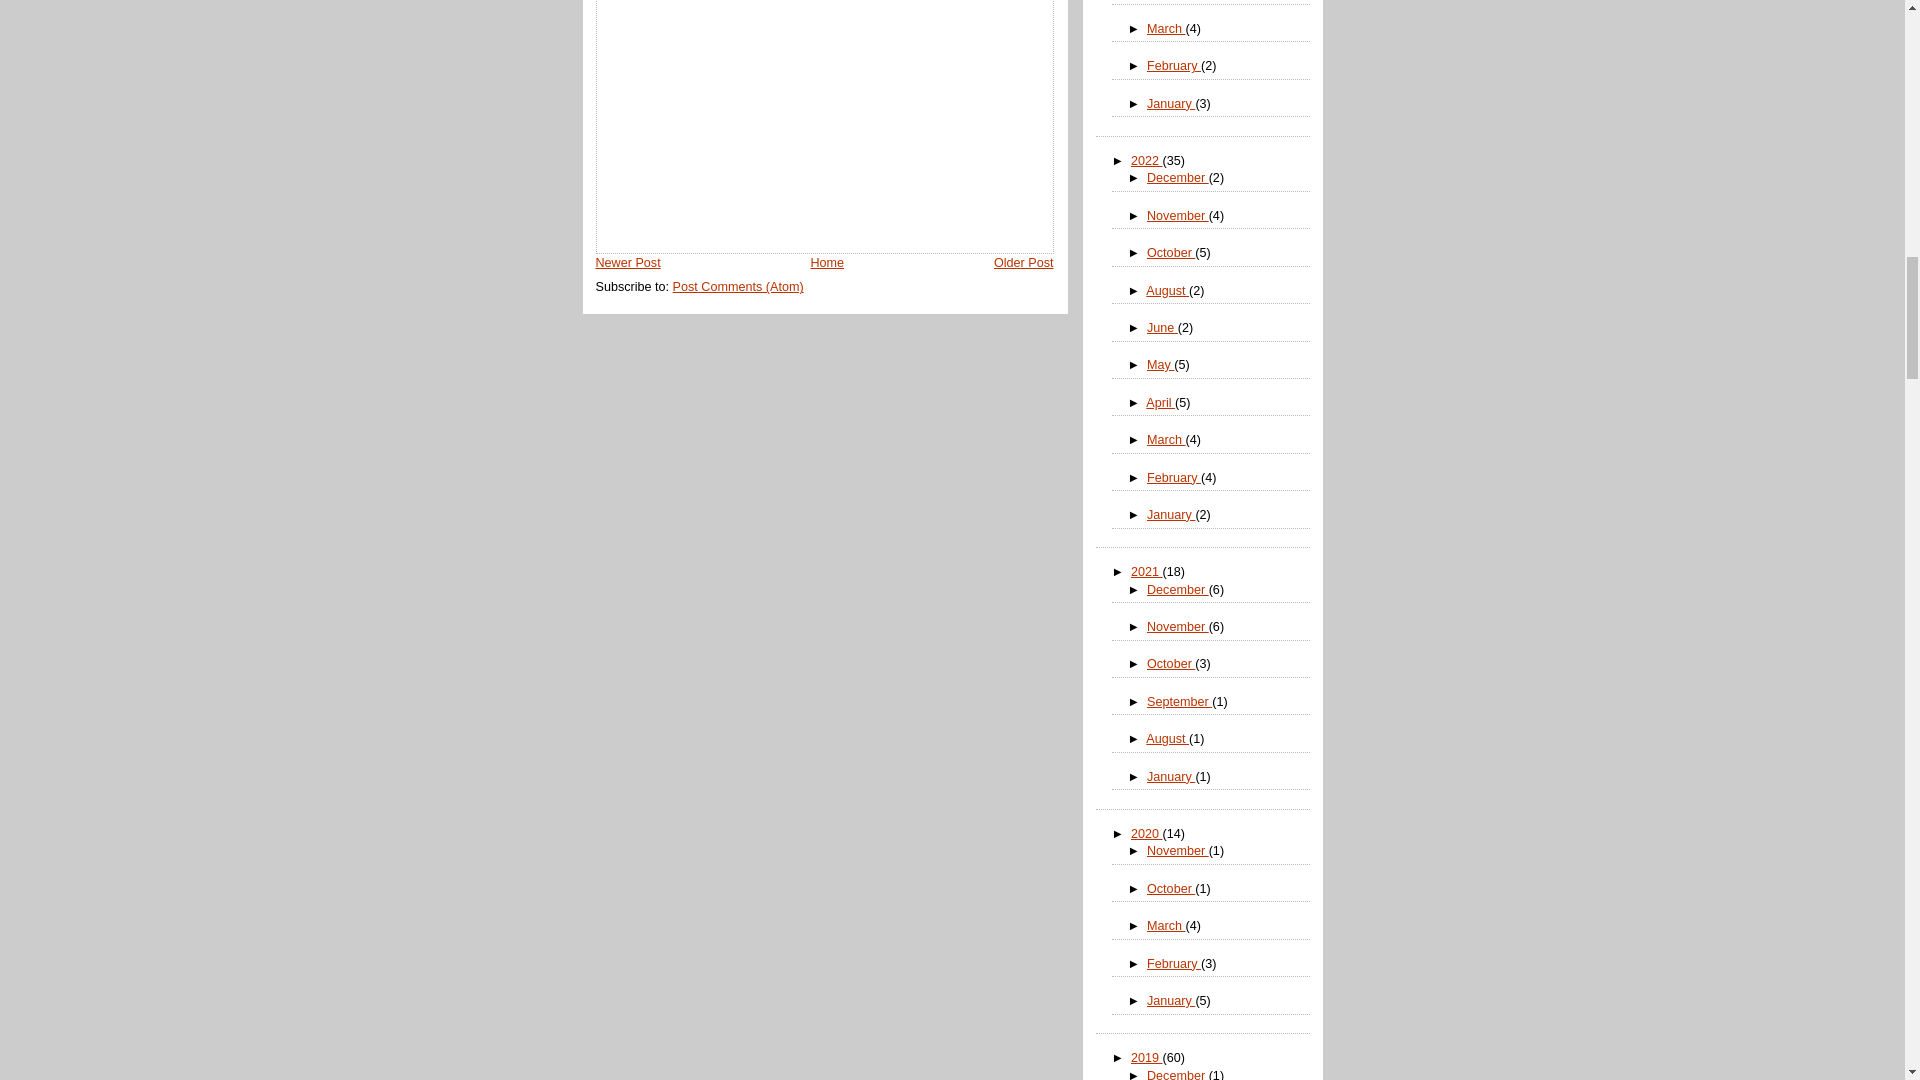 This screenshot has width=1920, height=1080. Describe the element at coordinates (827, 262) in the screenshot. I see `Home` at that location.